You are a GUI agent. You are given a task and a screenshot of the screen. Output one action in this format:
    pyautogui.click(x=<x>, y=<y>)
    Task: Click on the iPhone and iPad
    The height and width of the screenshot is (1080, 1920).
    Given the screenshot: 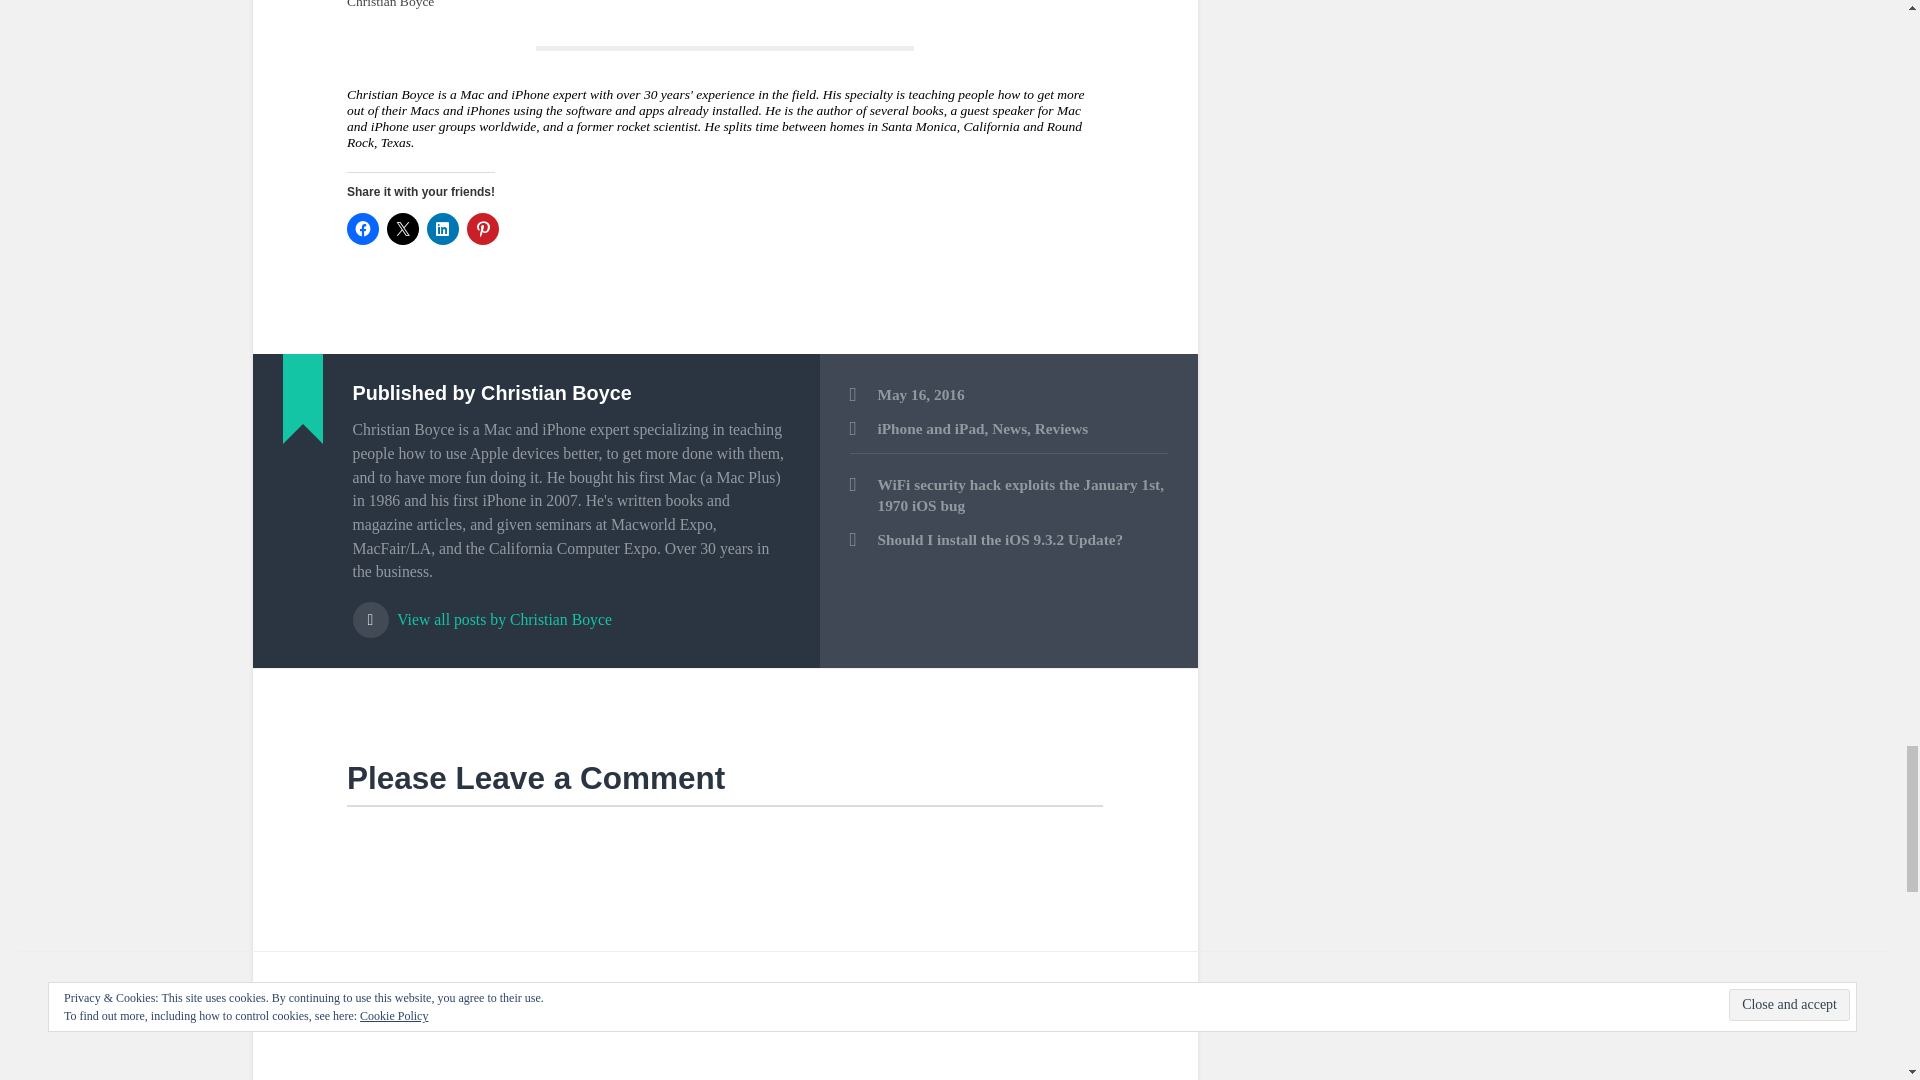 What is the action you would take?
    pyautogui.click(x=930, y=428)
    